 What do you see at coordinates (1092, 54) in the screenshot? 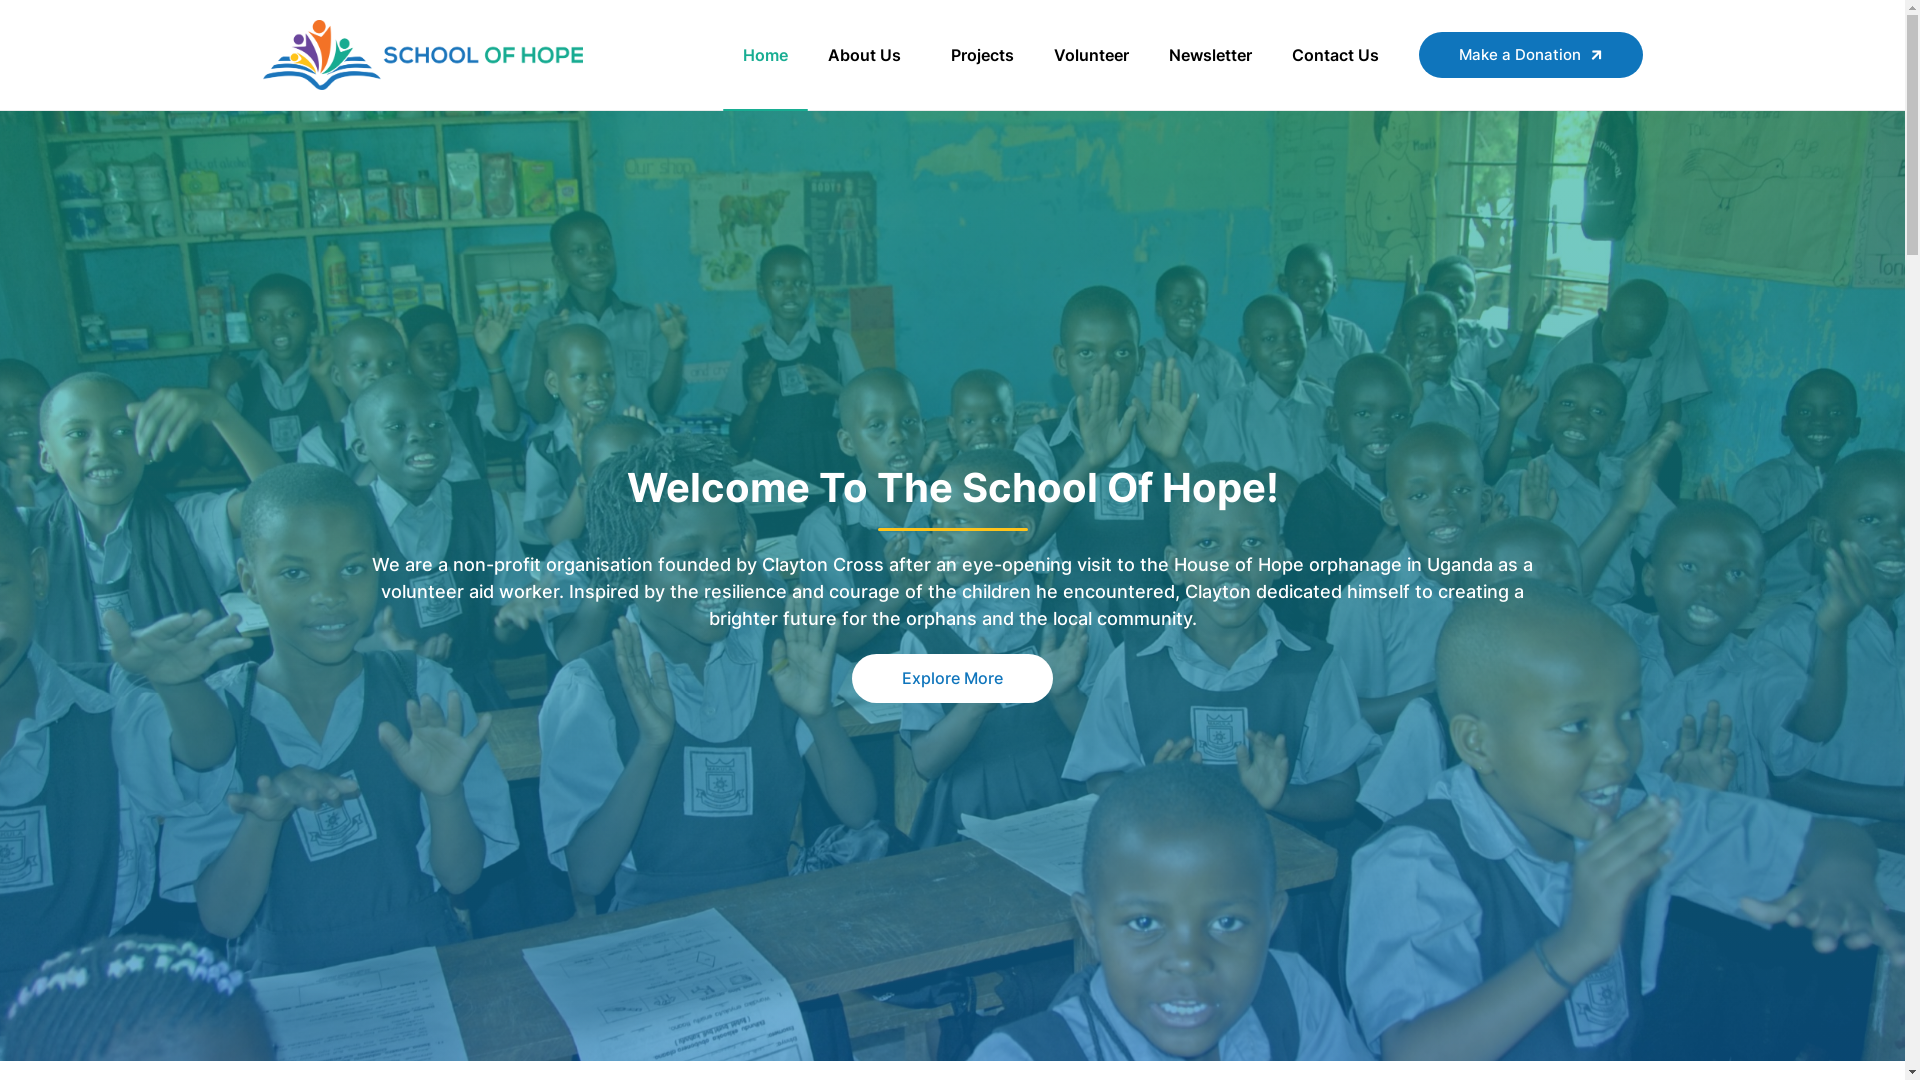
I see `Volunteer` at bounding box center [1092, 54].